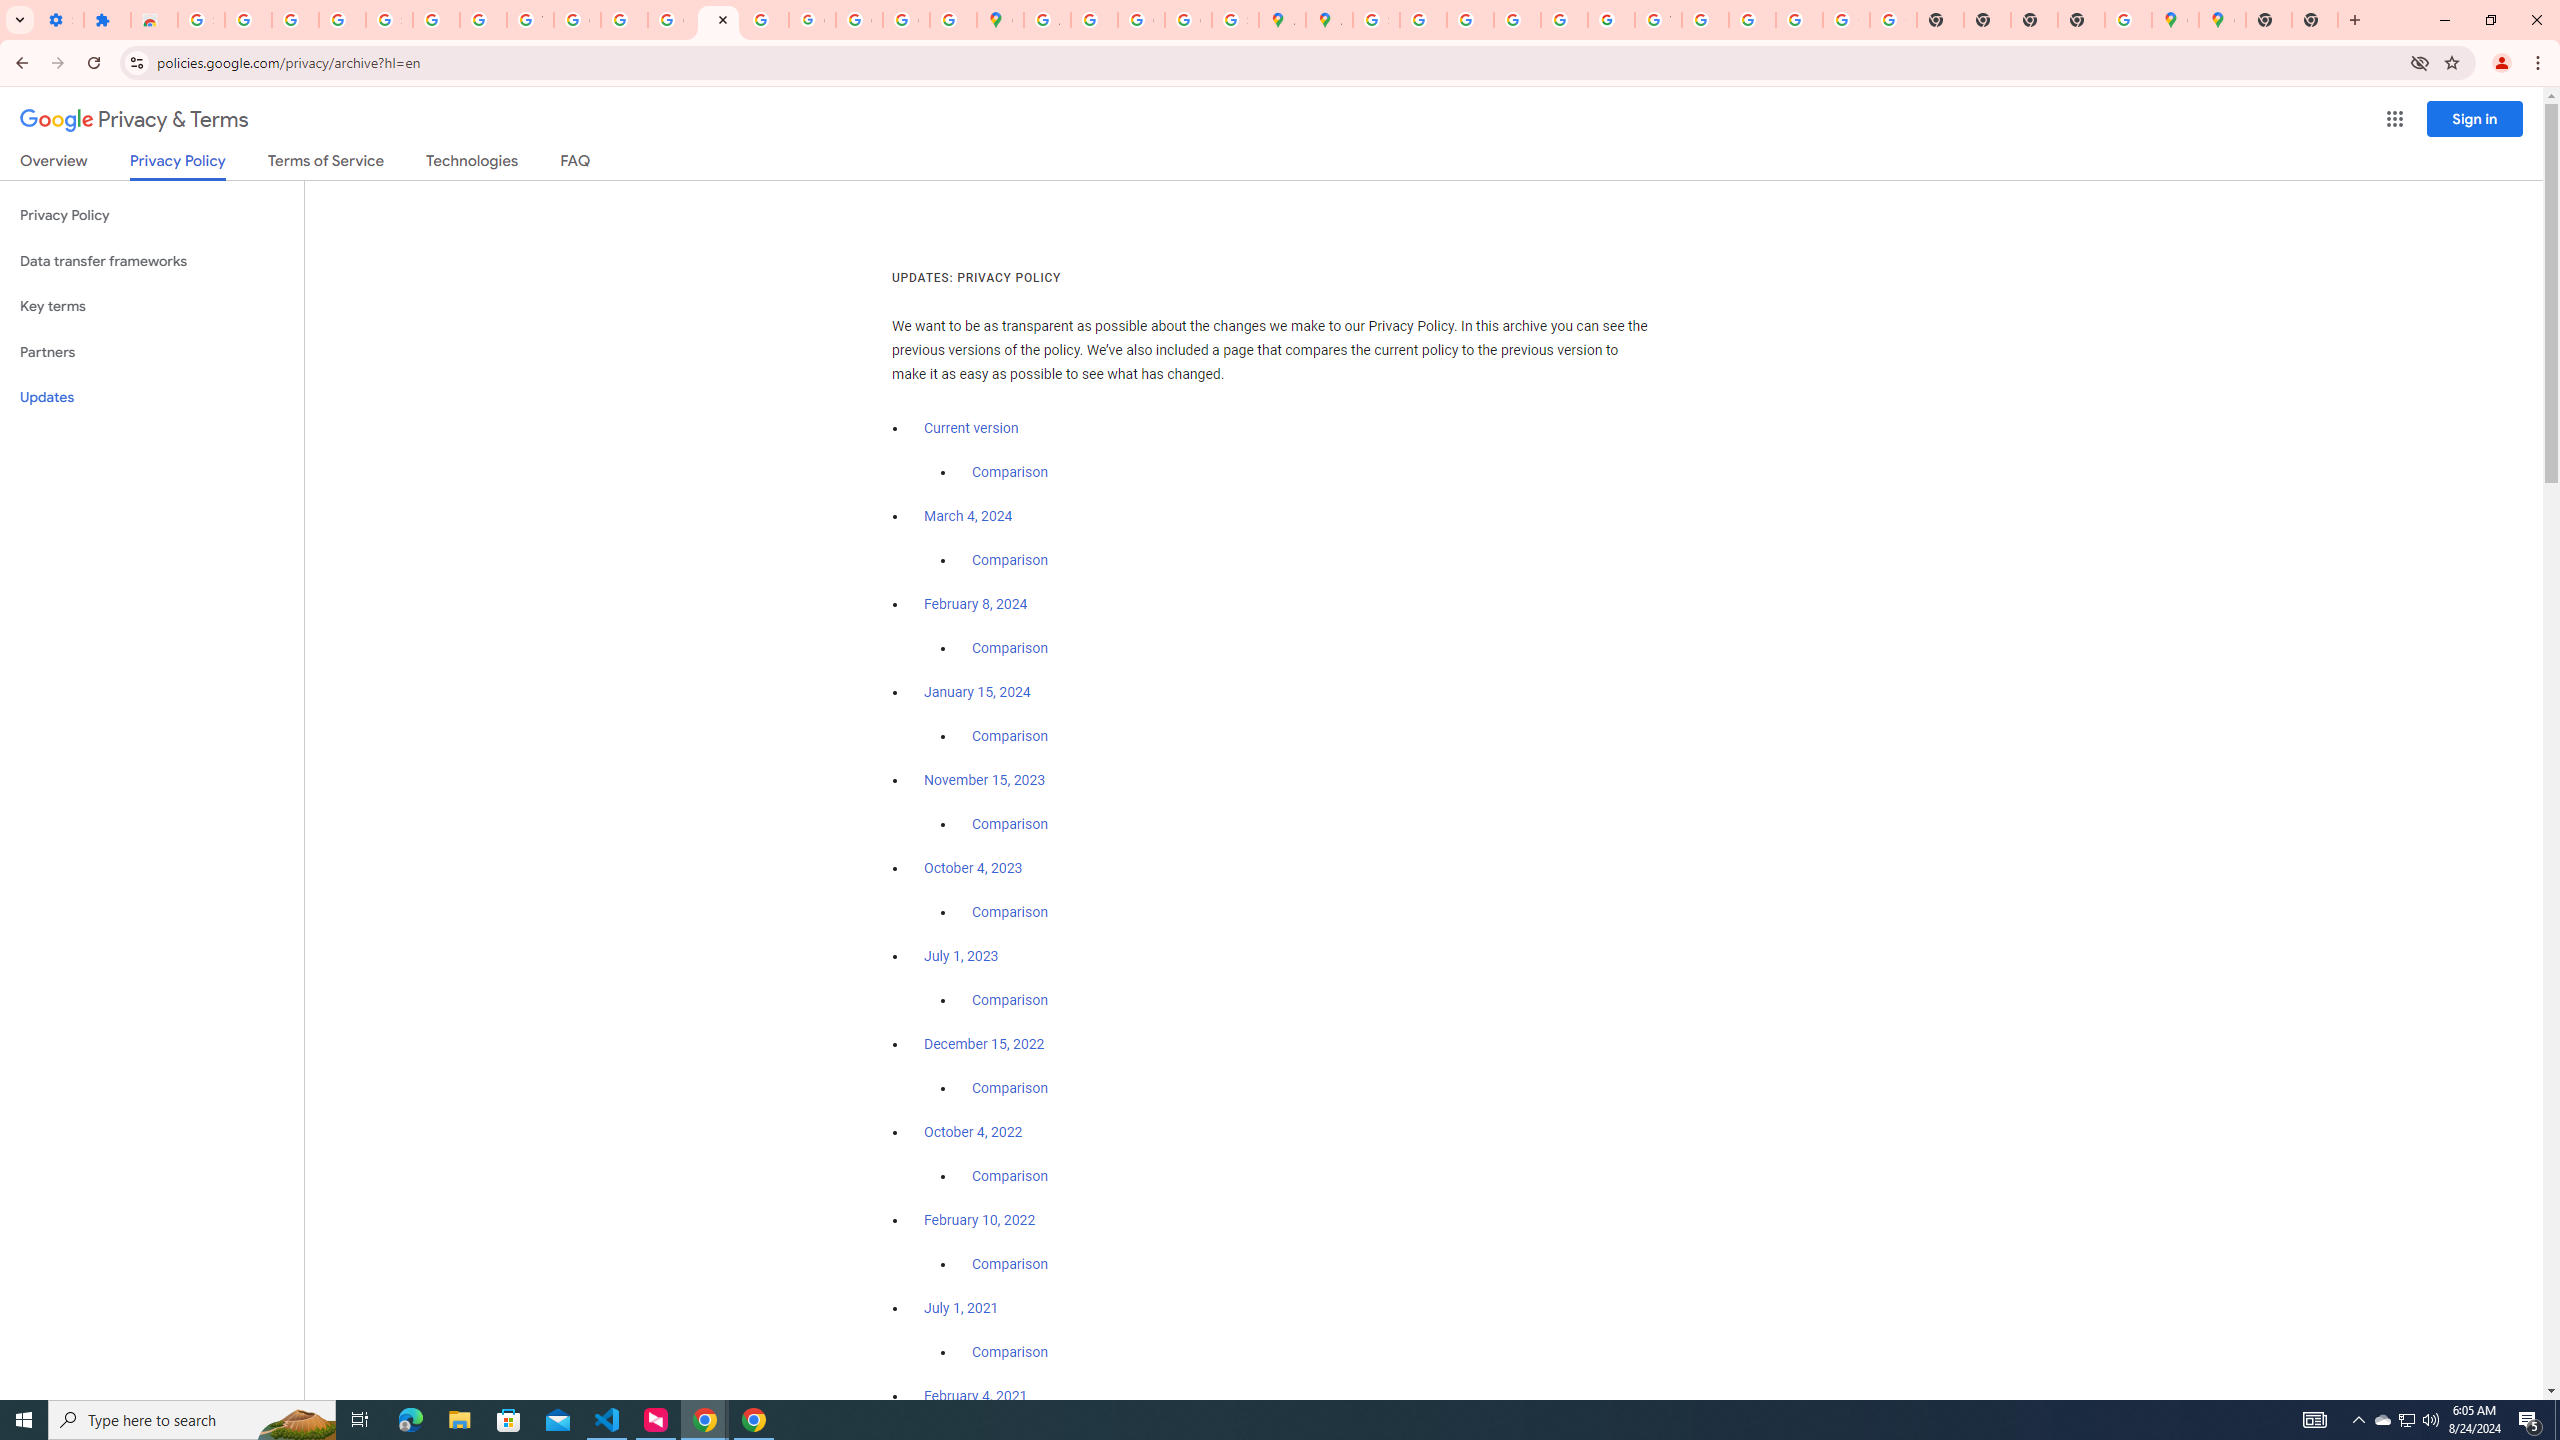 This screenshot has height=1440, width=2560. What do you see at coordinates (984, 1044) in the screenshot?
I see `December 15, 2022` at bounding box center [984, 1044].